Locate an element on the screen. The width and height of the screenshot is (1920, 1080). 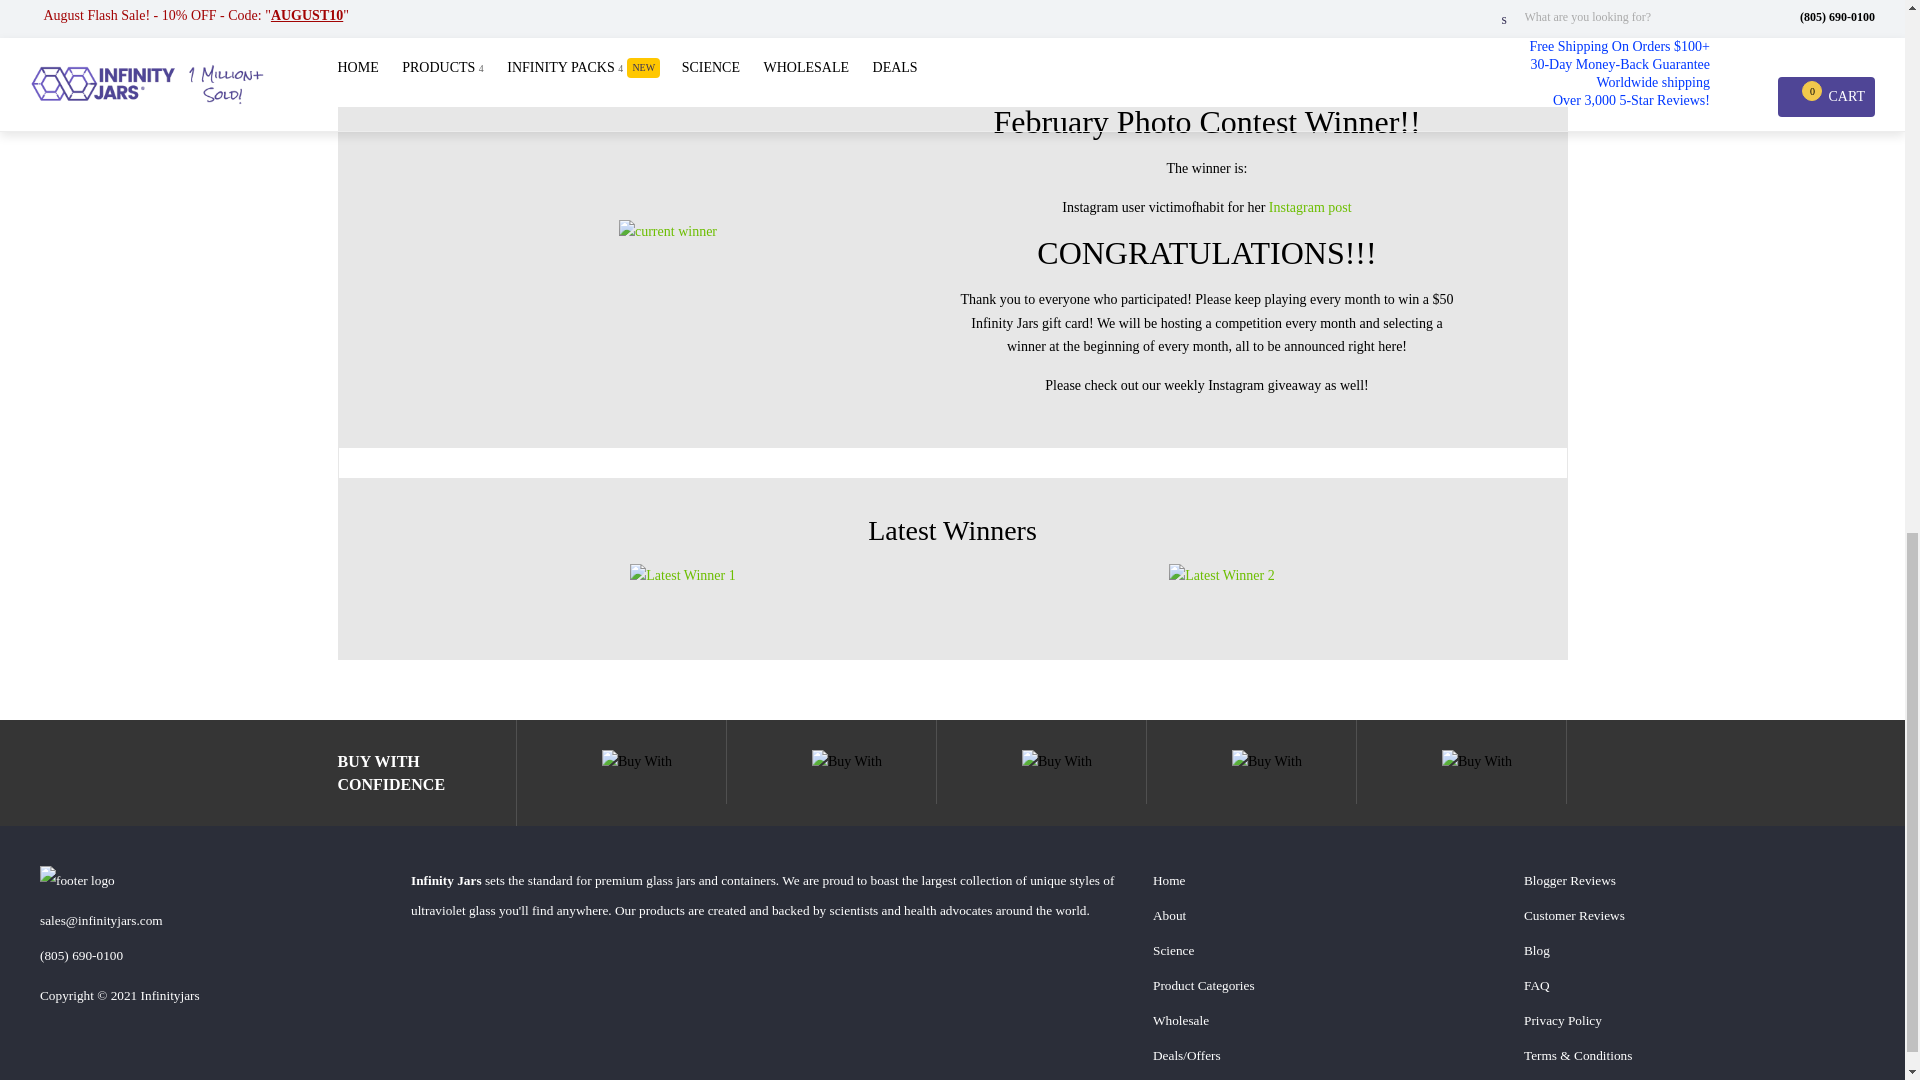
Infinity Jars on Facebook is located at coordinates (430, 991).